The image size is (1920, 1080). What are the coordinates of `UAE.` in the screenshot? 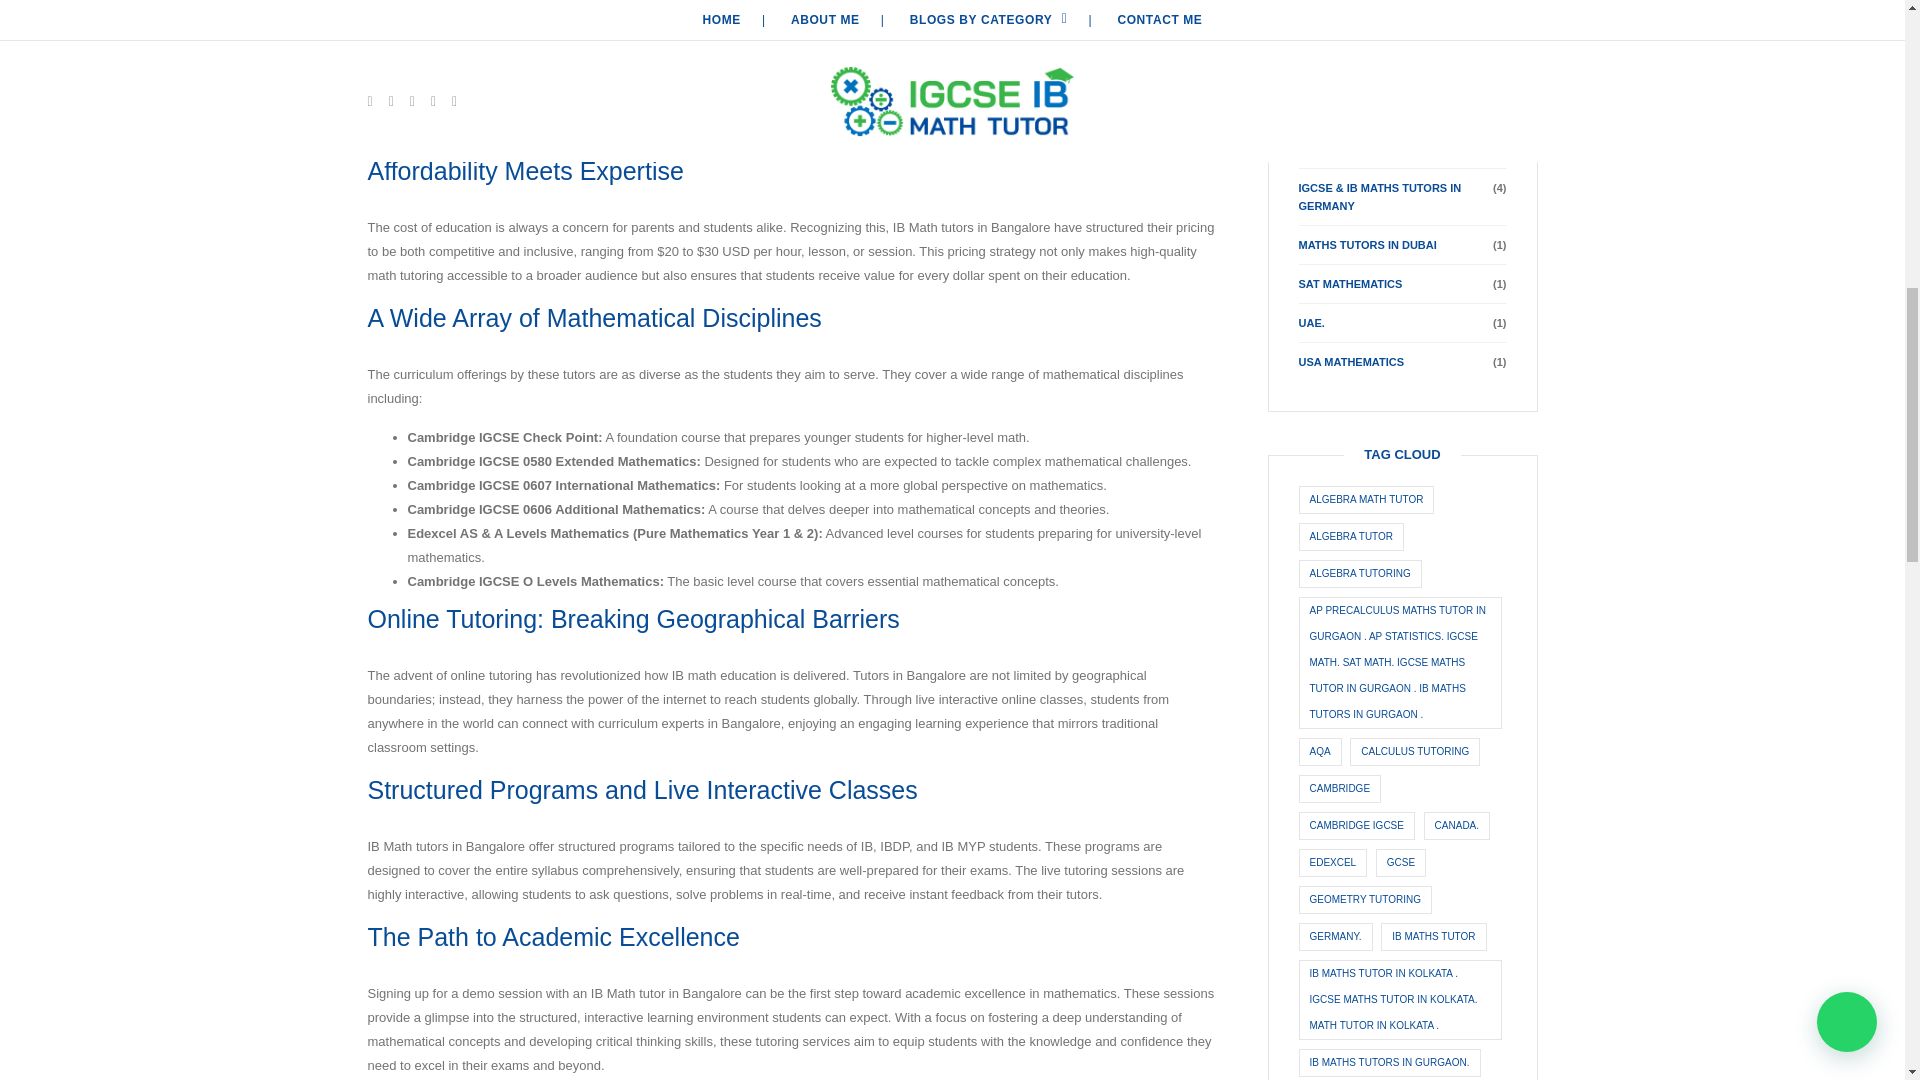 It's located at (1310, 323).